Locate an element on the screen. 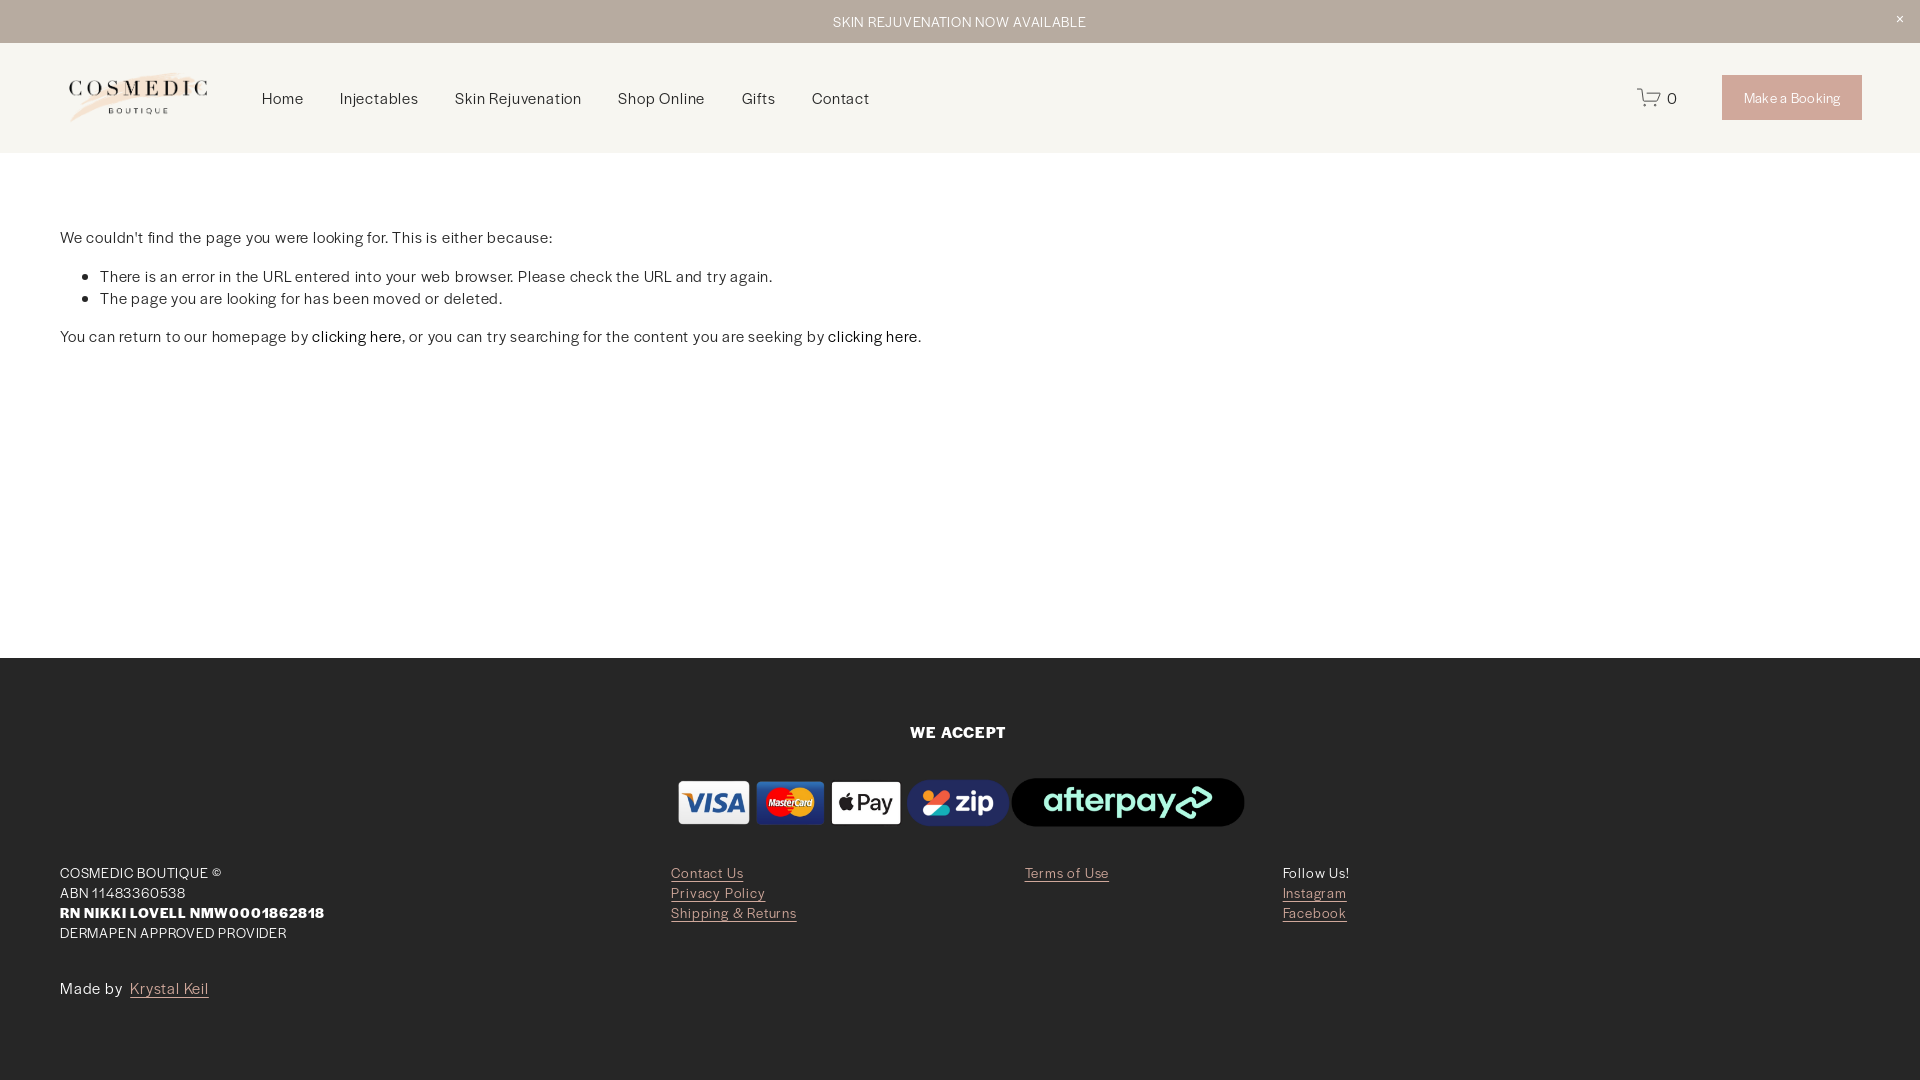 This screenshot has height=1080, width=1920. Injectables is located at coordinates (380, 98).